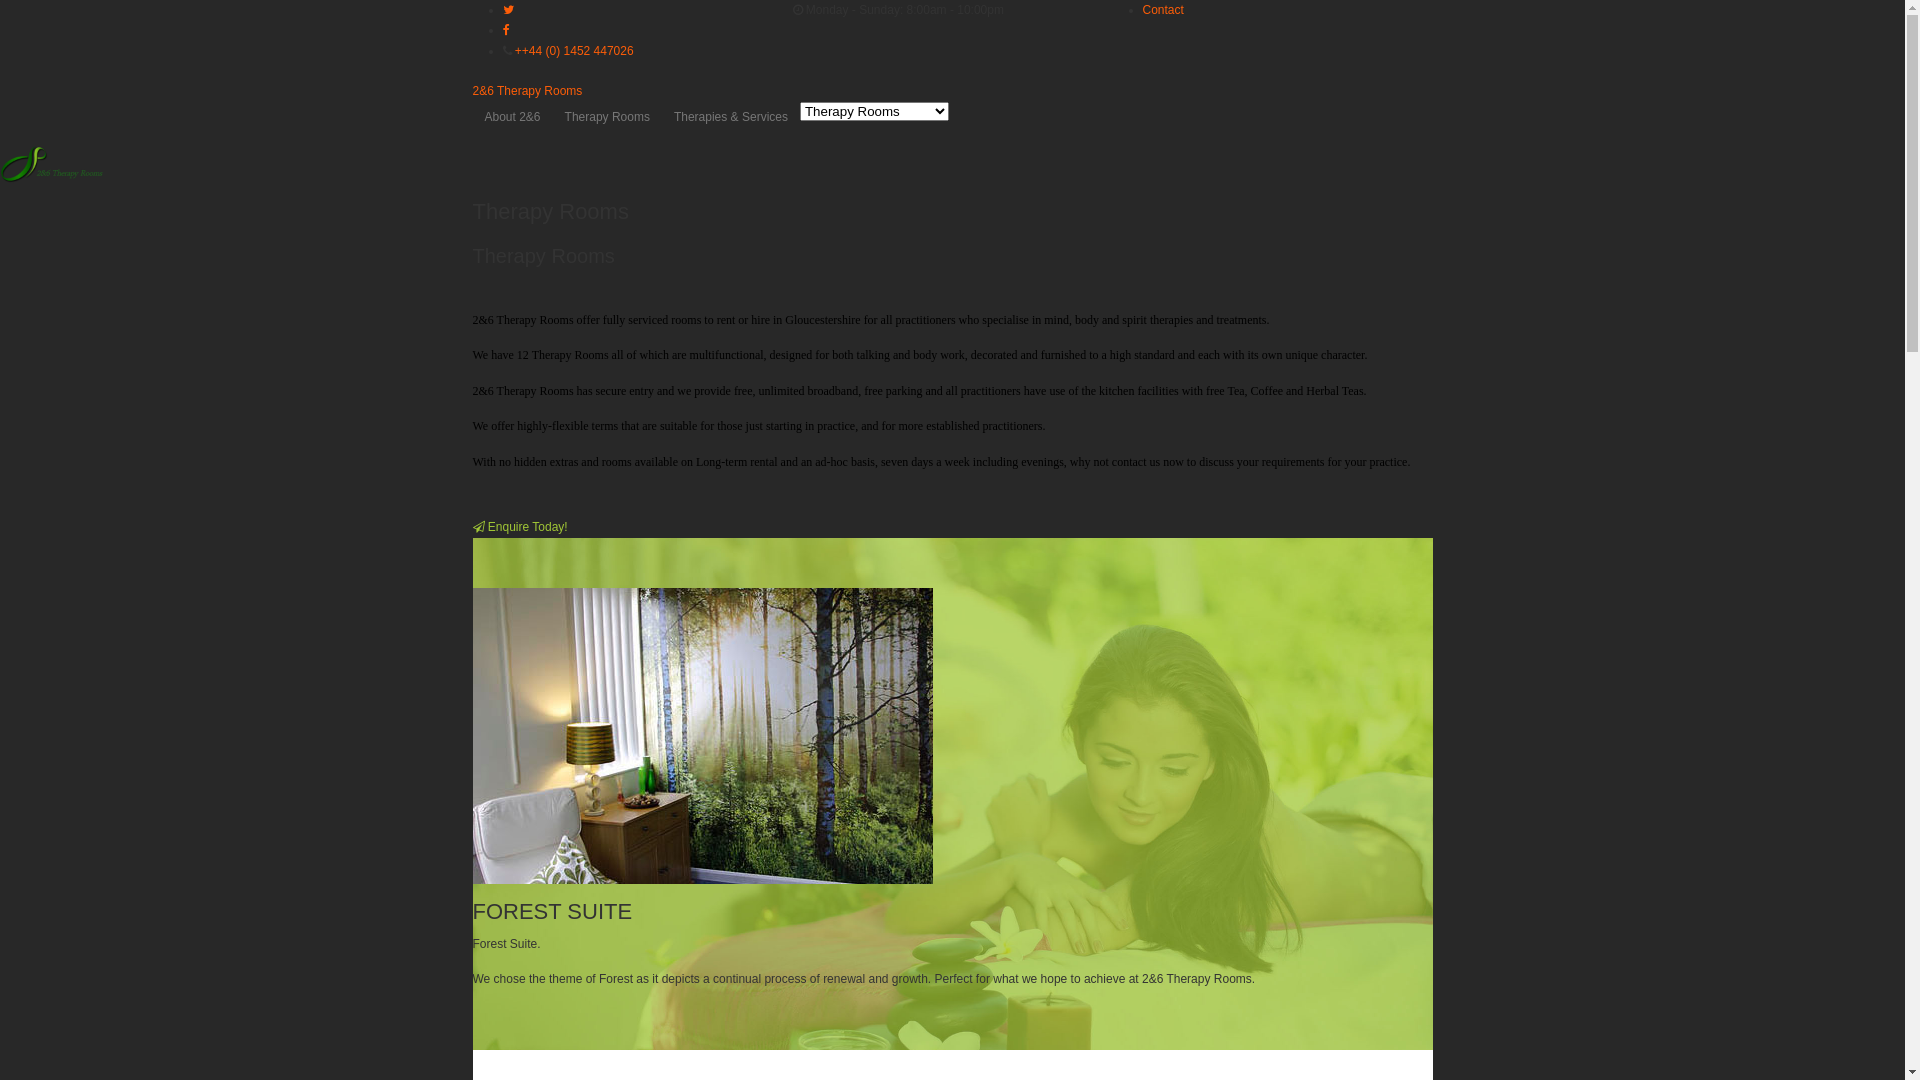 Image resolution: width=1920 pixels, height=1080 pixels. Describe the element at coordinates (608, 117) in the screenshot. I see `Therapy Rooms` at that location.